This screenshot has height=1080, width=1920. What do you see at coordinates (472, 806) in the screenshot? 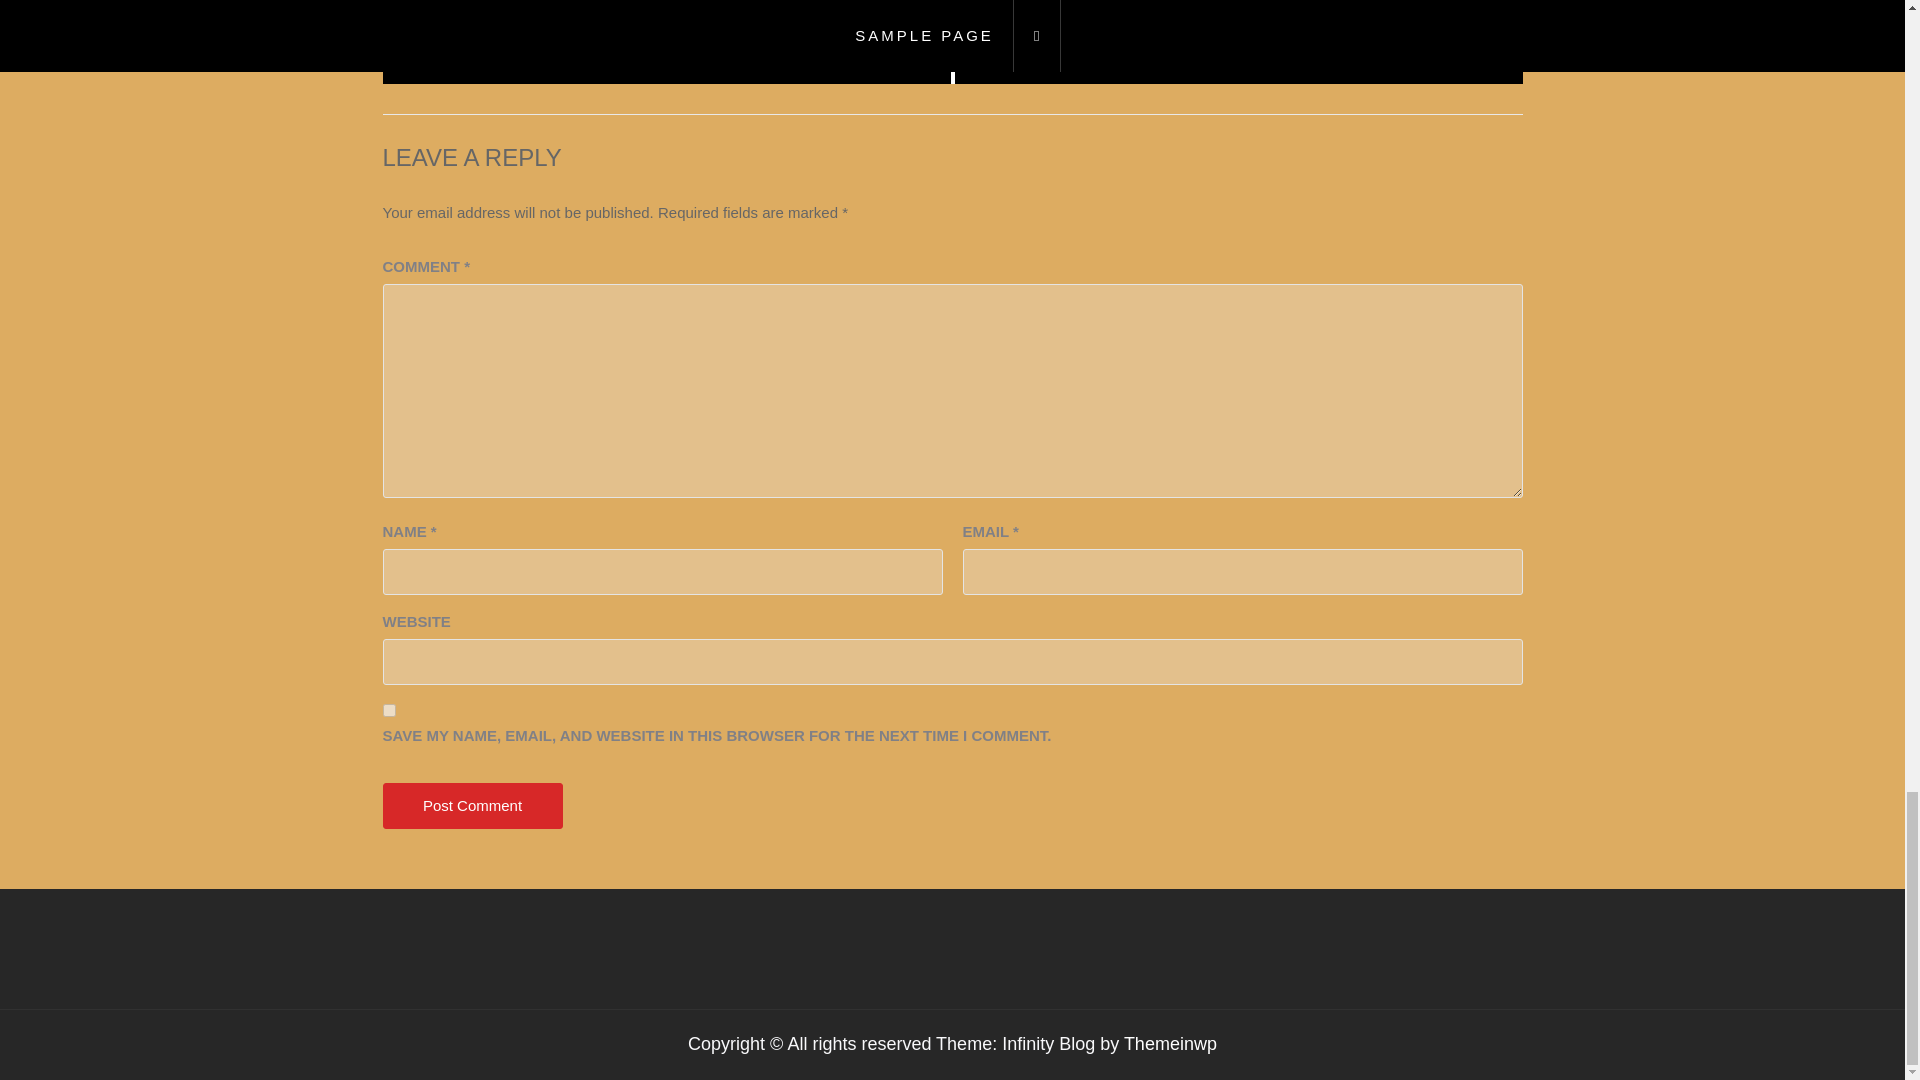
I see `yes` at bounding box center [472, 806].